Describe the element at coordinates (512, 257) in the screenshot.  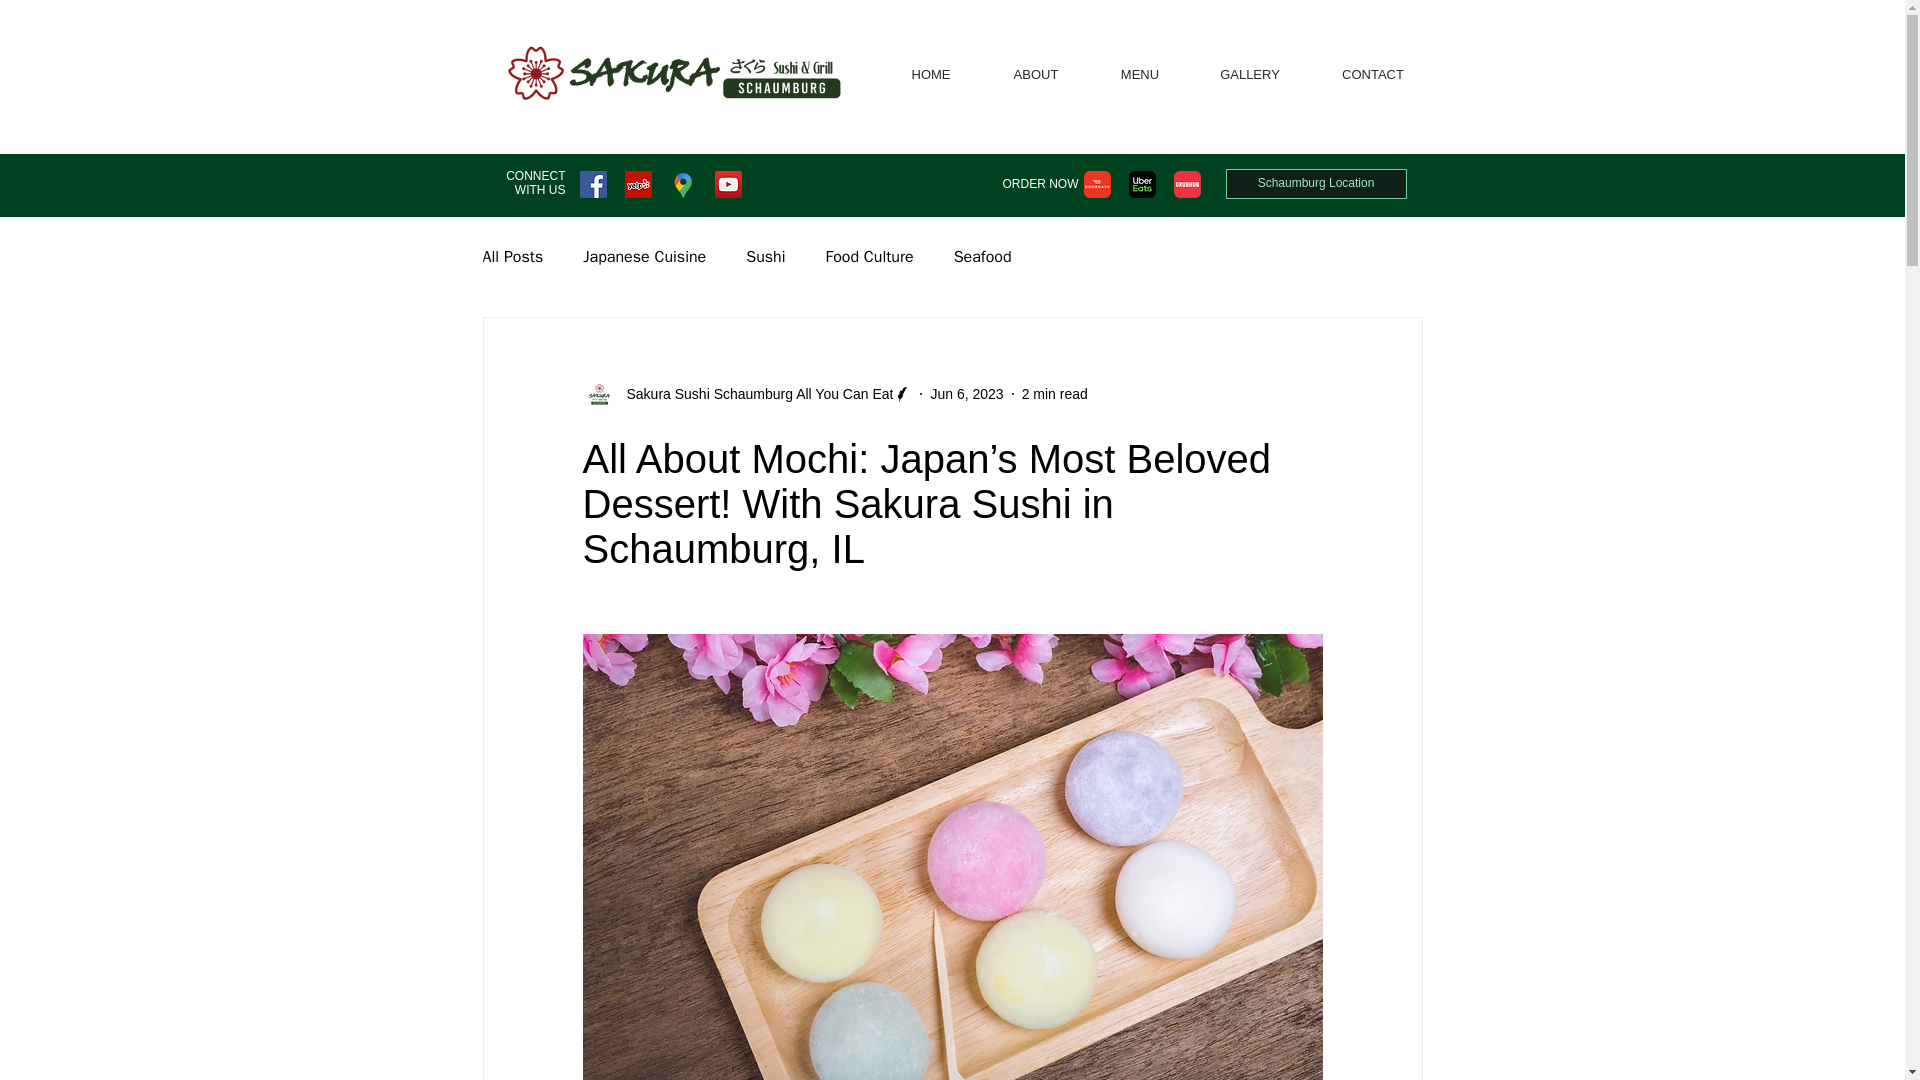
I see `All Posts` at that location.